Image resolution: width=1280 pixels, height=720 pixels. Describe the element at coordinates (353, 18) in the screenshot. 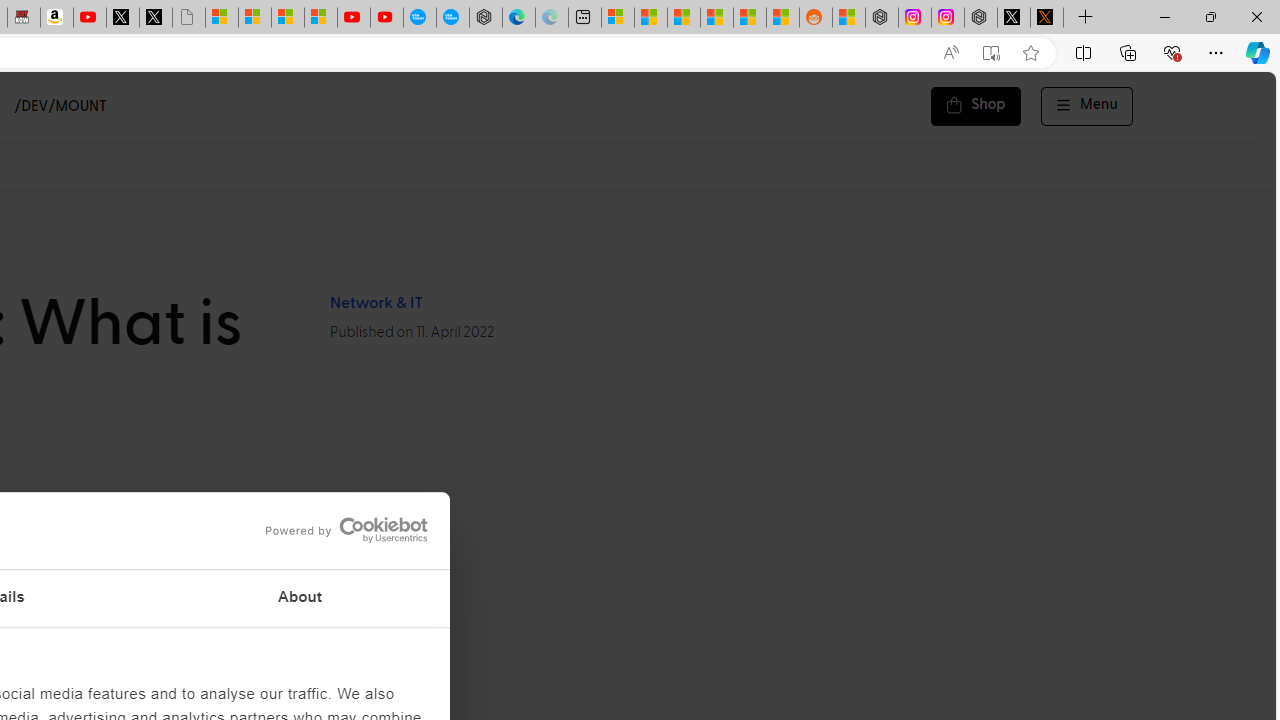

I see `Gloom - YouTube` at that location.